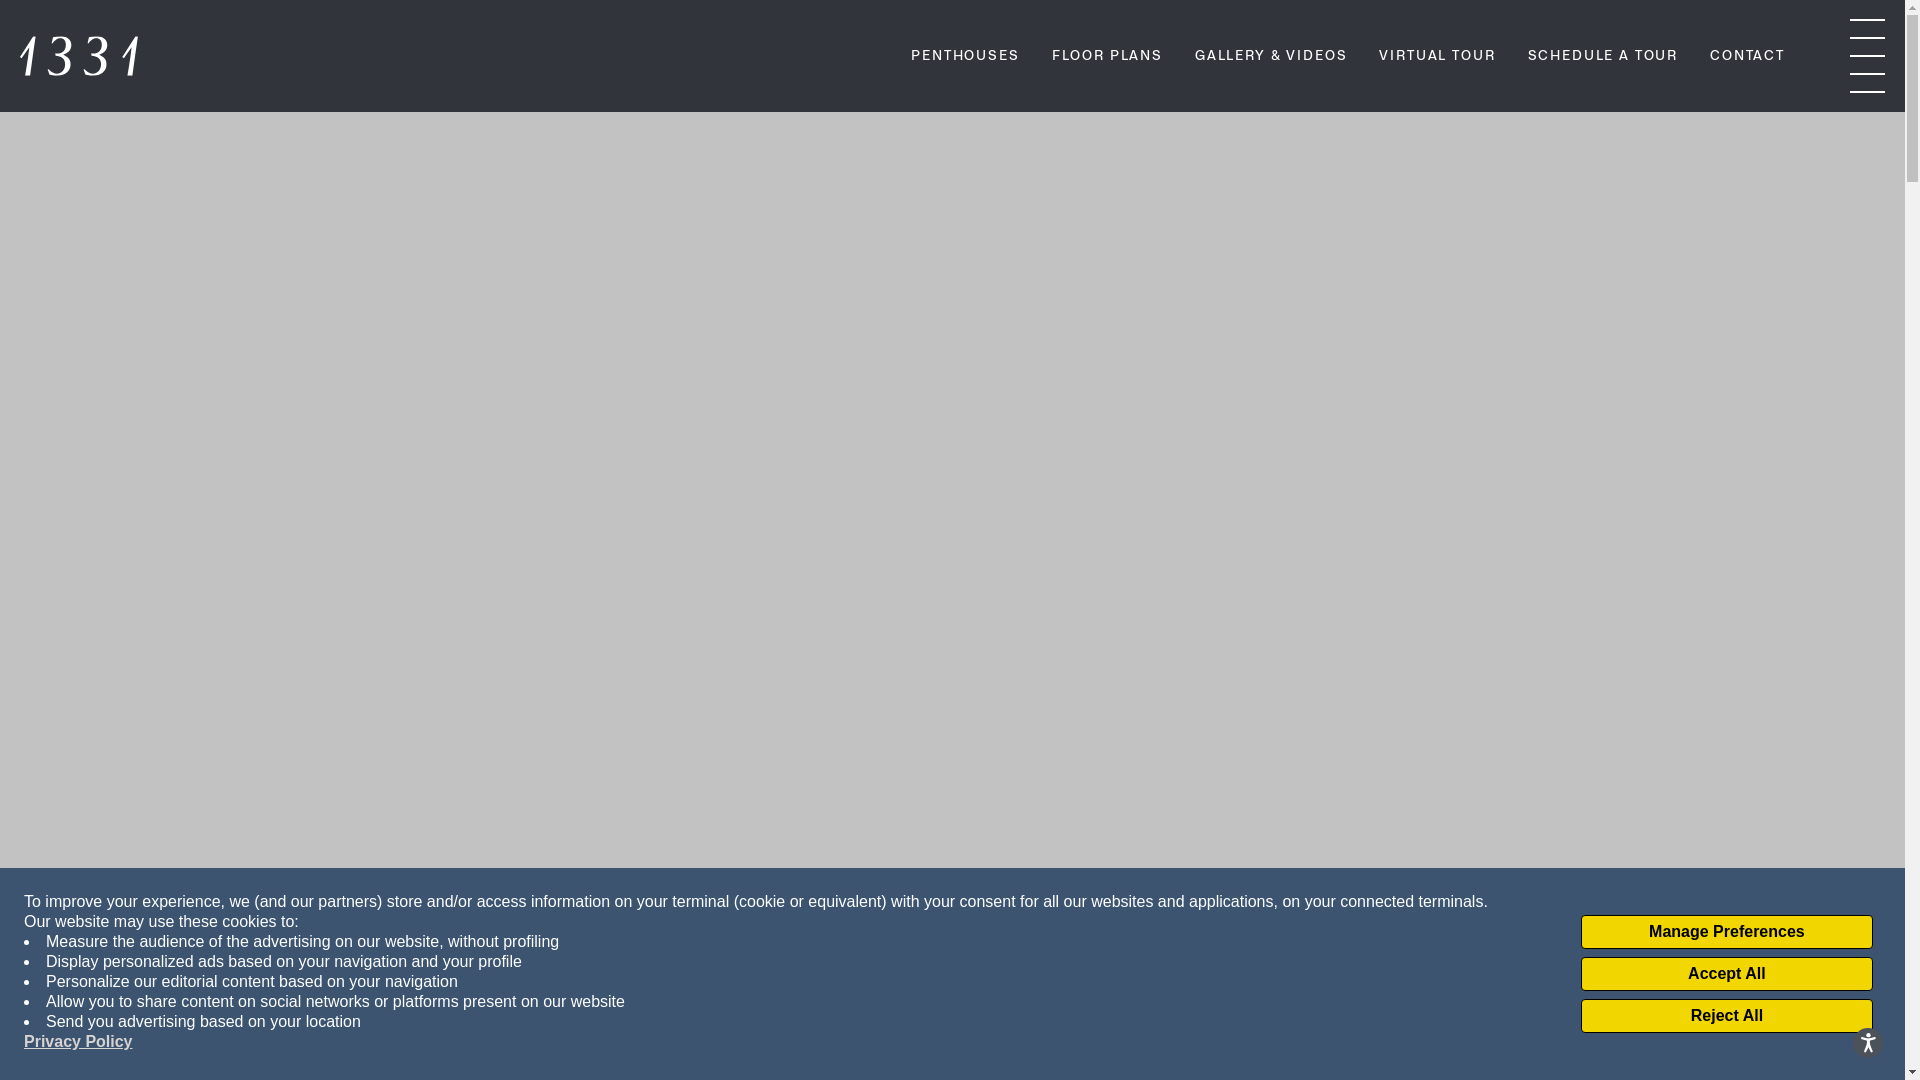 Image resolution: width=1920 pixels, height=1080 pixels. What do you see at coordinates (1437, 58) in the screenshot?
I see `VIRTUAL TOUR` at bounding box center [1437, 58].